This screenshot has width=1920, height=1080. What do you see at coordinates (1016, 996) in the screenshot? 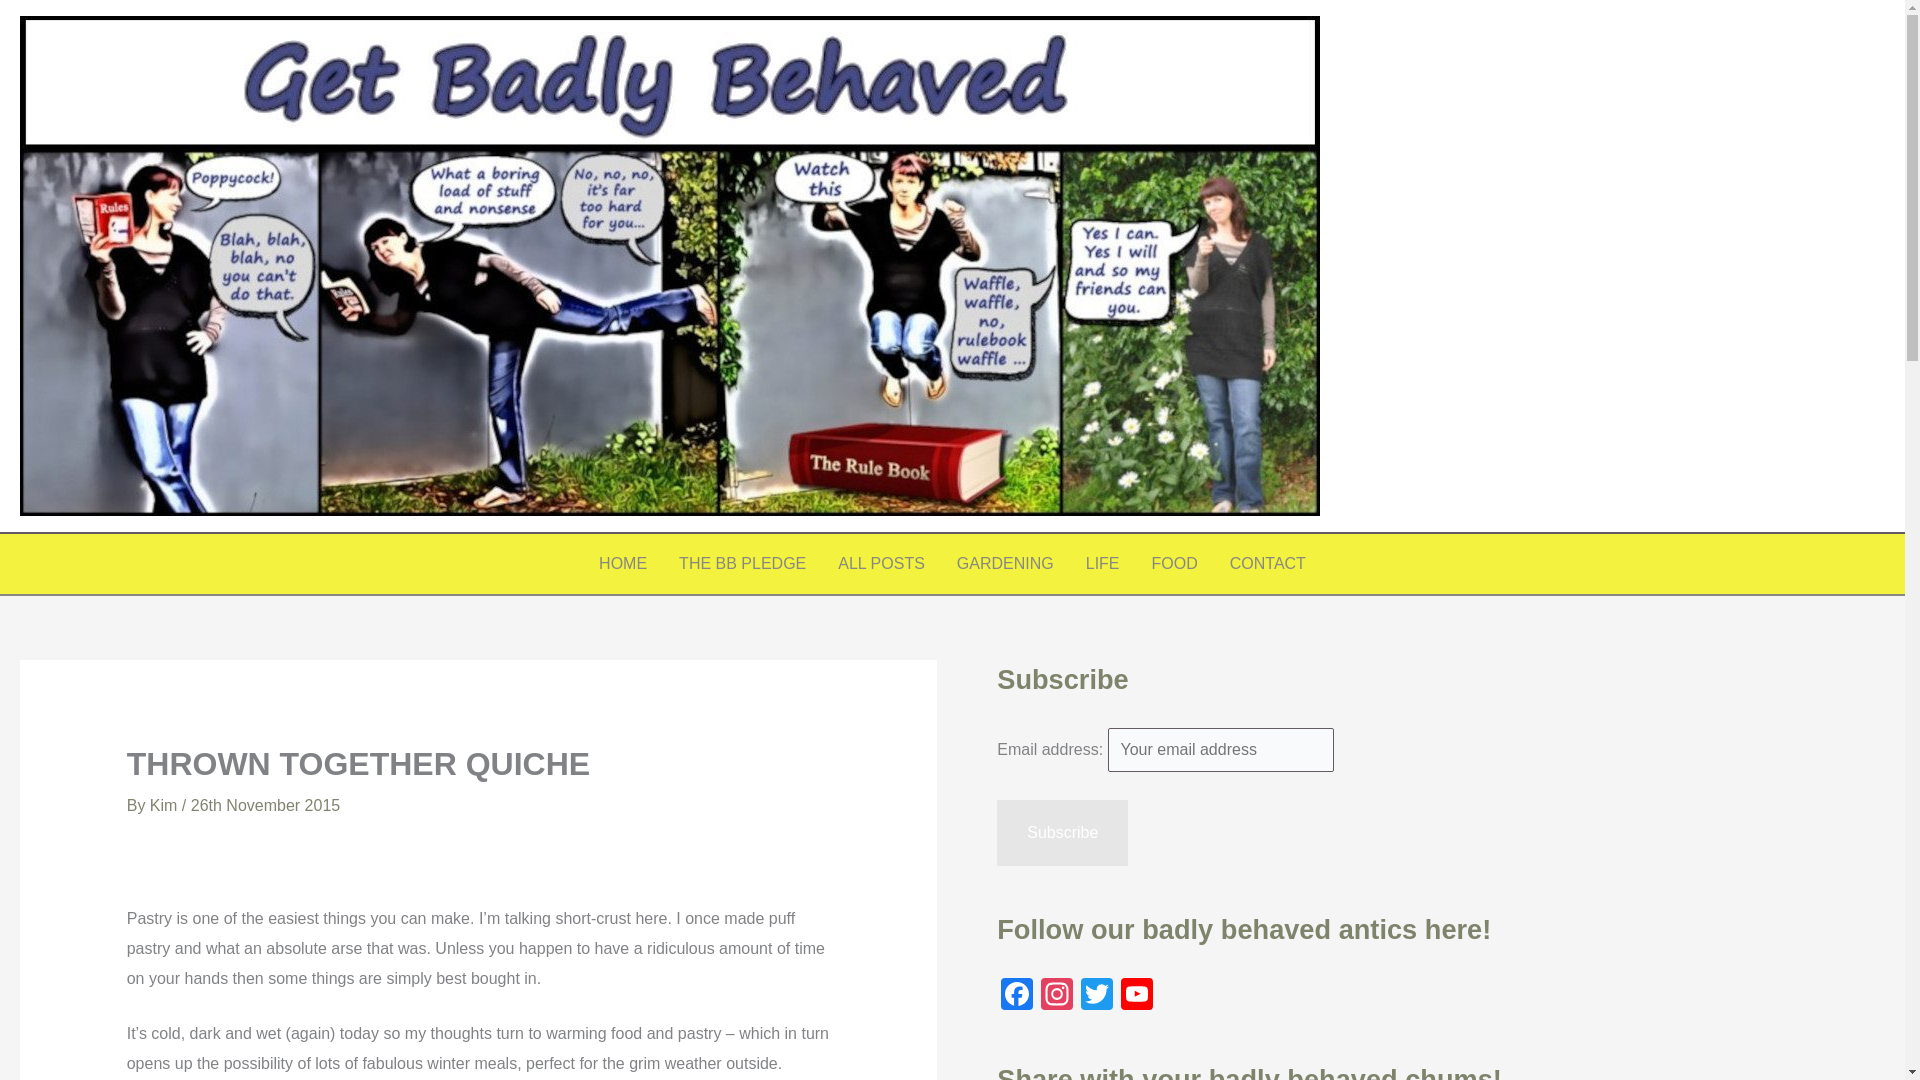
I see `Facebook` at bounding box center [1016, 996].